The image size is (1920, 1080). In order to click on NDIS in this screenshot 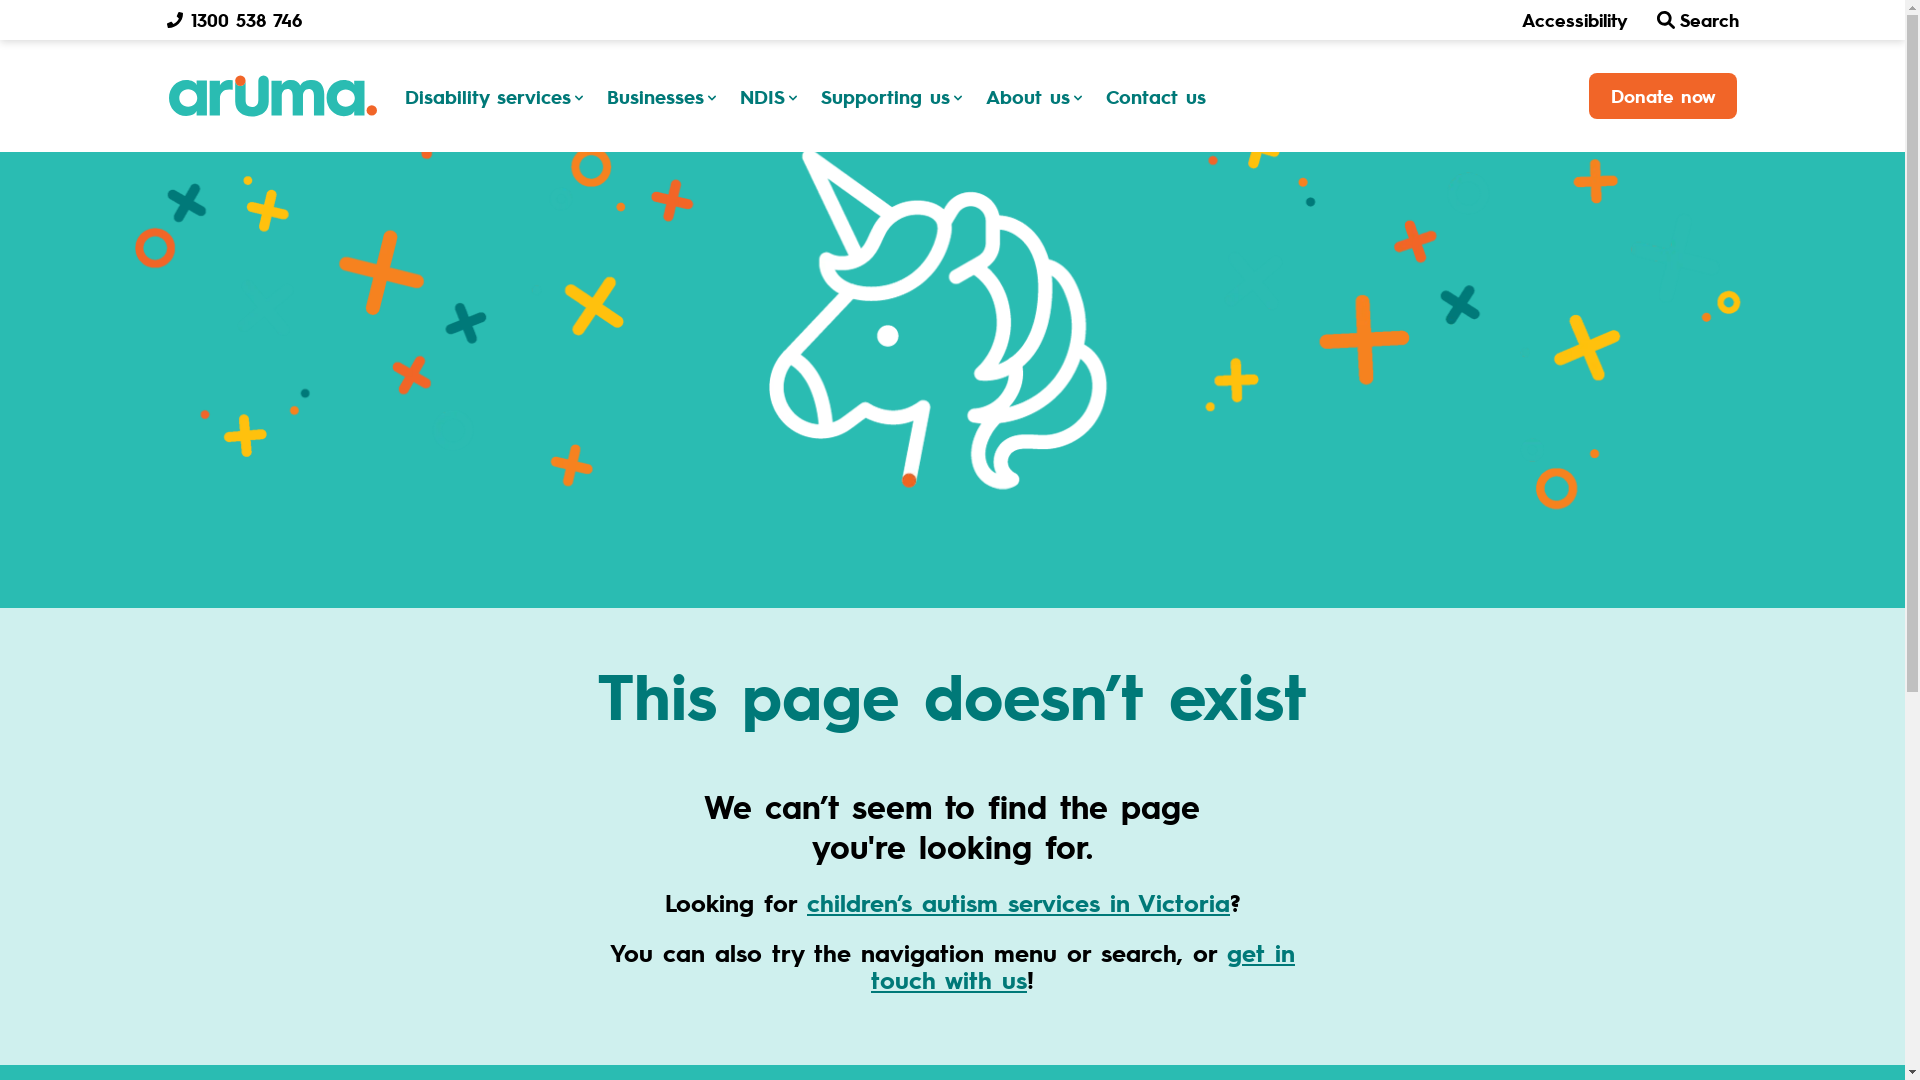, I will do `click(772, 96)`.